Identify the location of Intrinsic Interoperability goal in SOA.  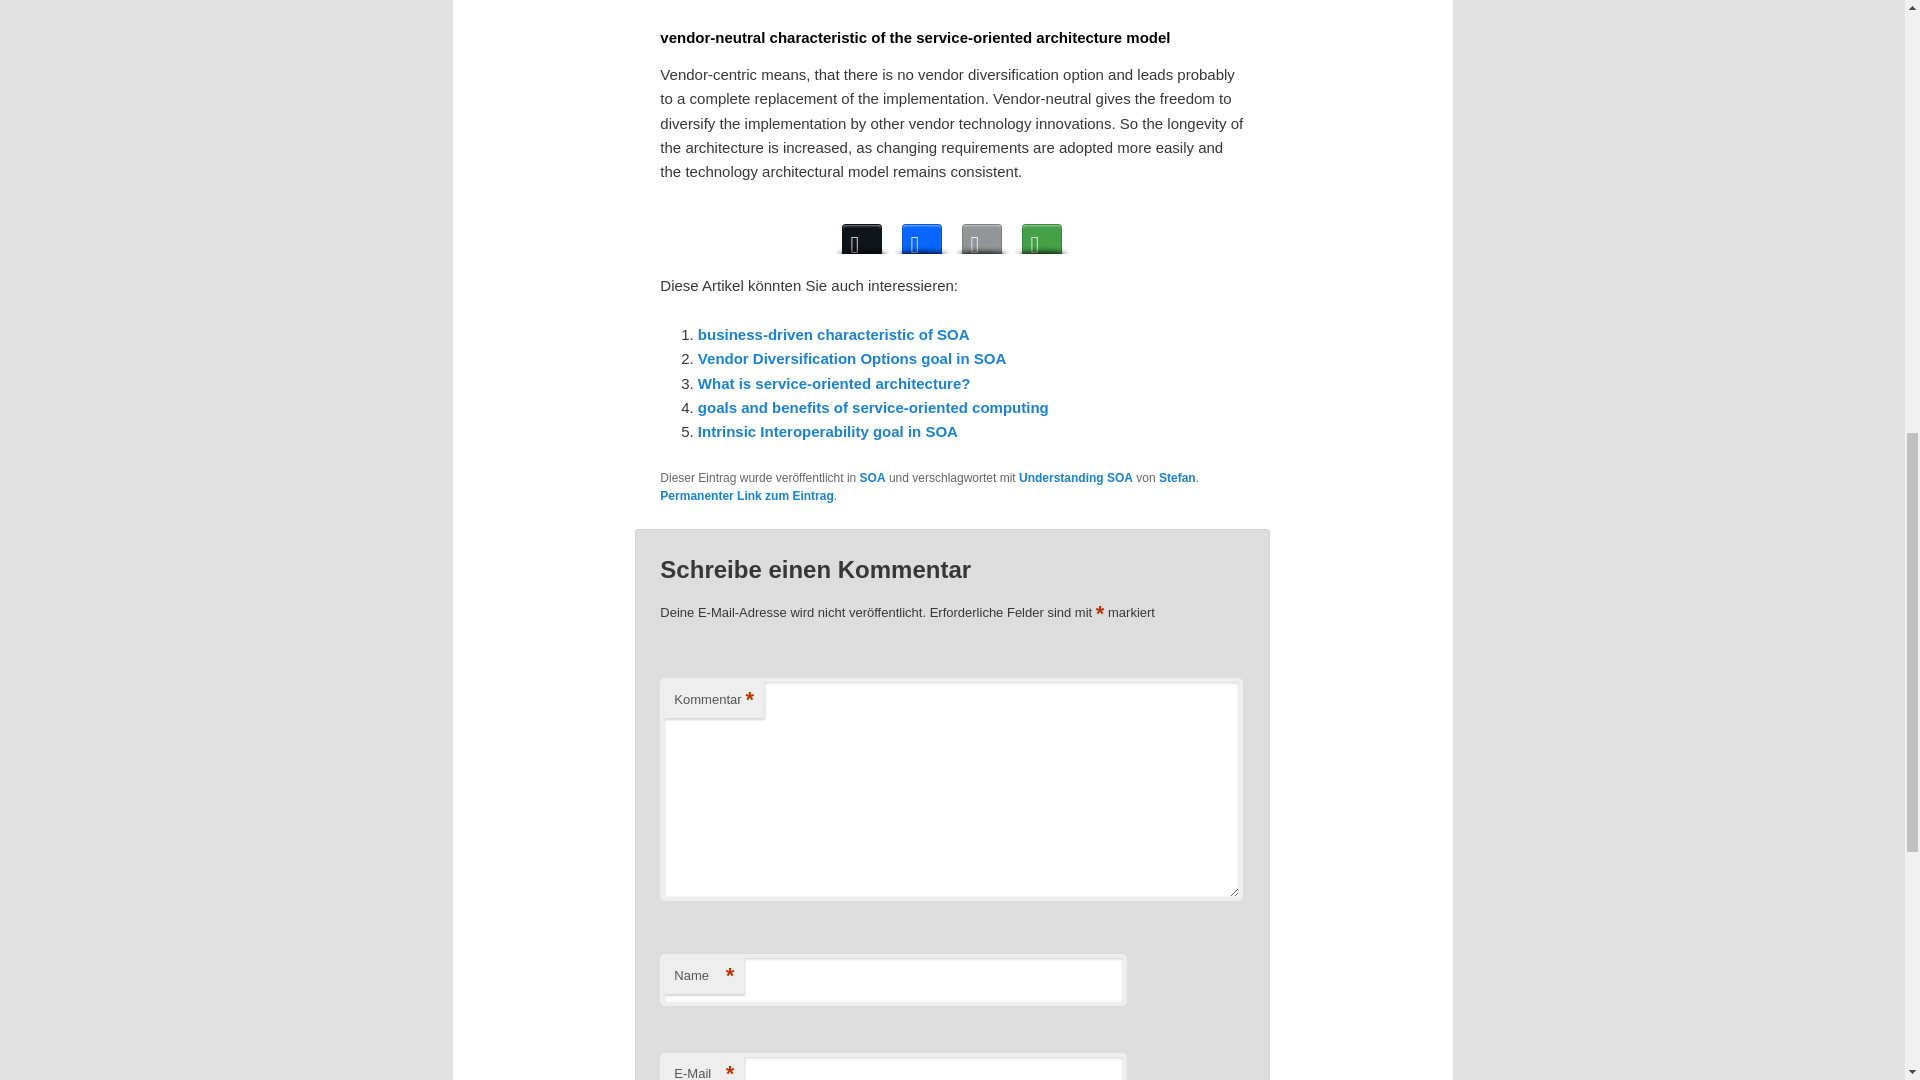
(828, 431).